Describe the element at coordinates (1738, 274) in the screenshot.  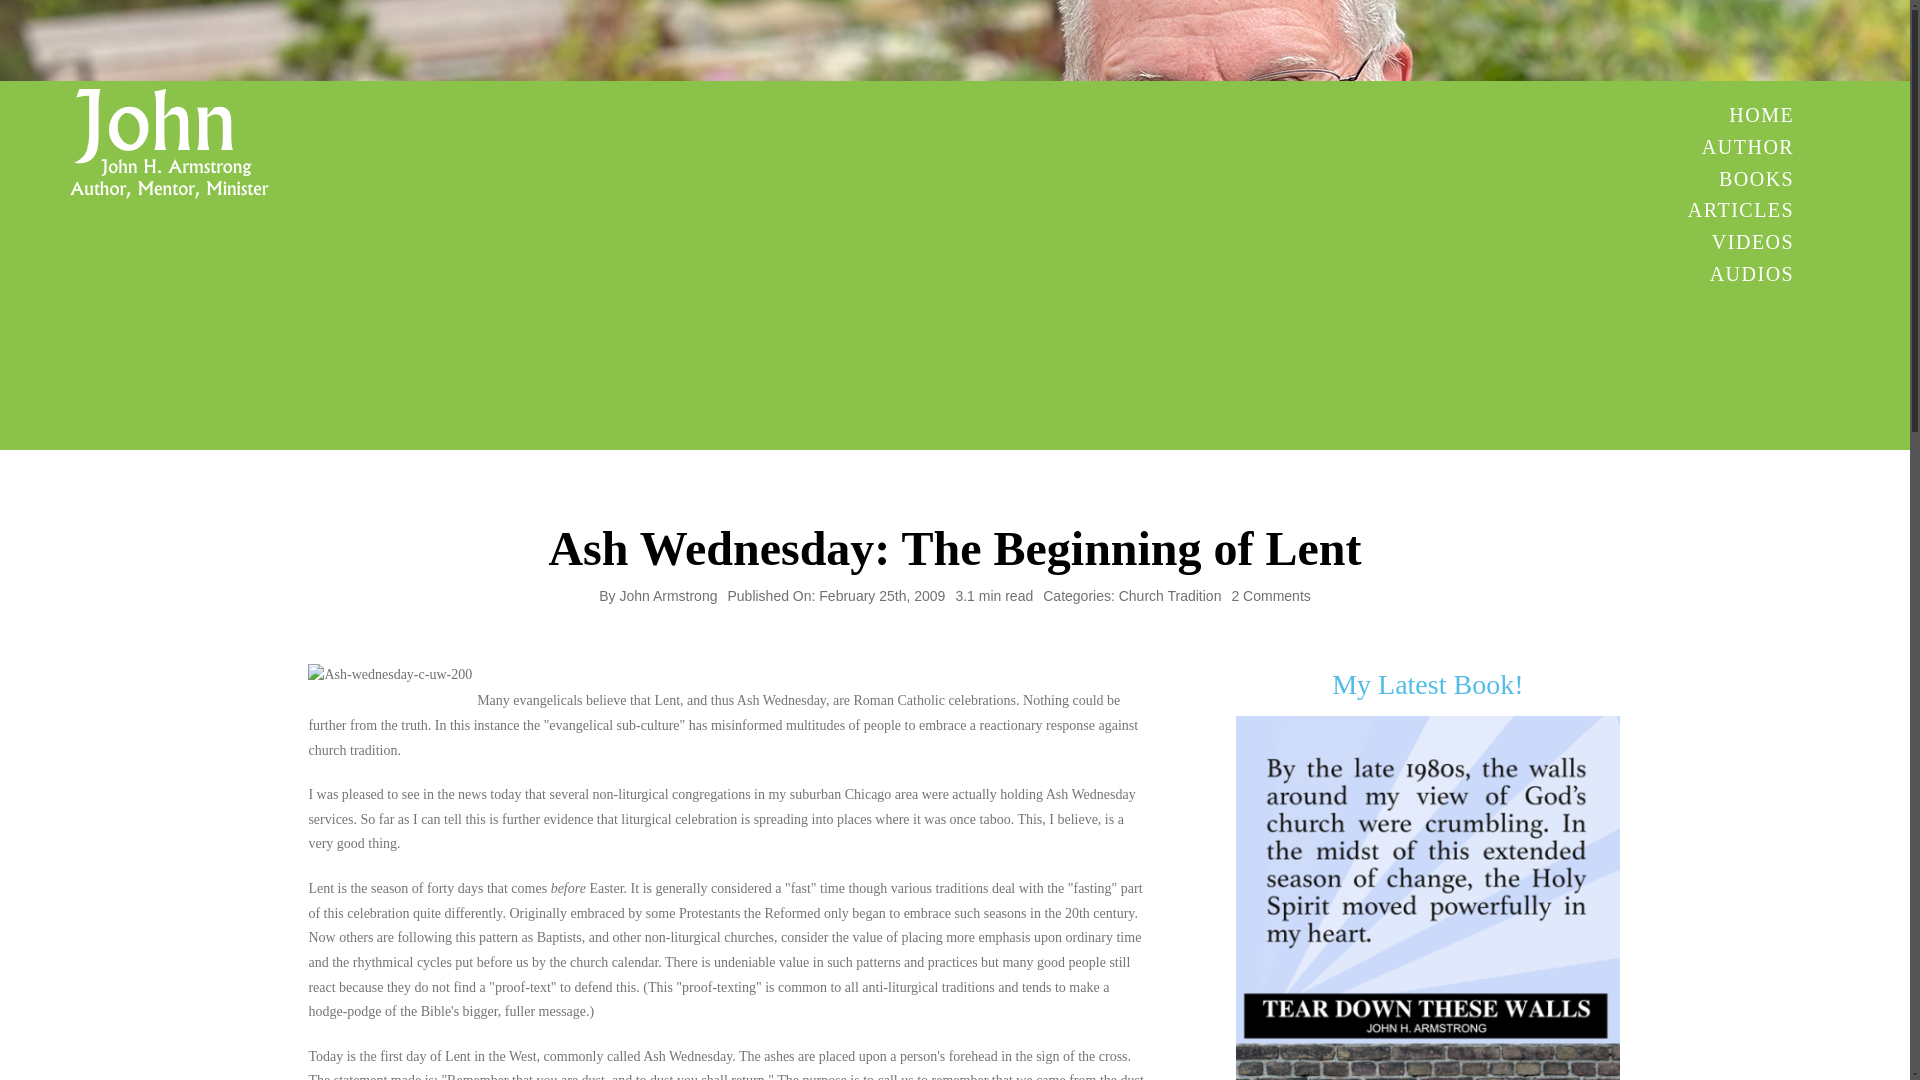
I see `AUDIOS` at that location.